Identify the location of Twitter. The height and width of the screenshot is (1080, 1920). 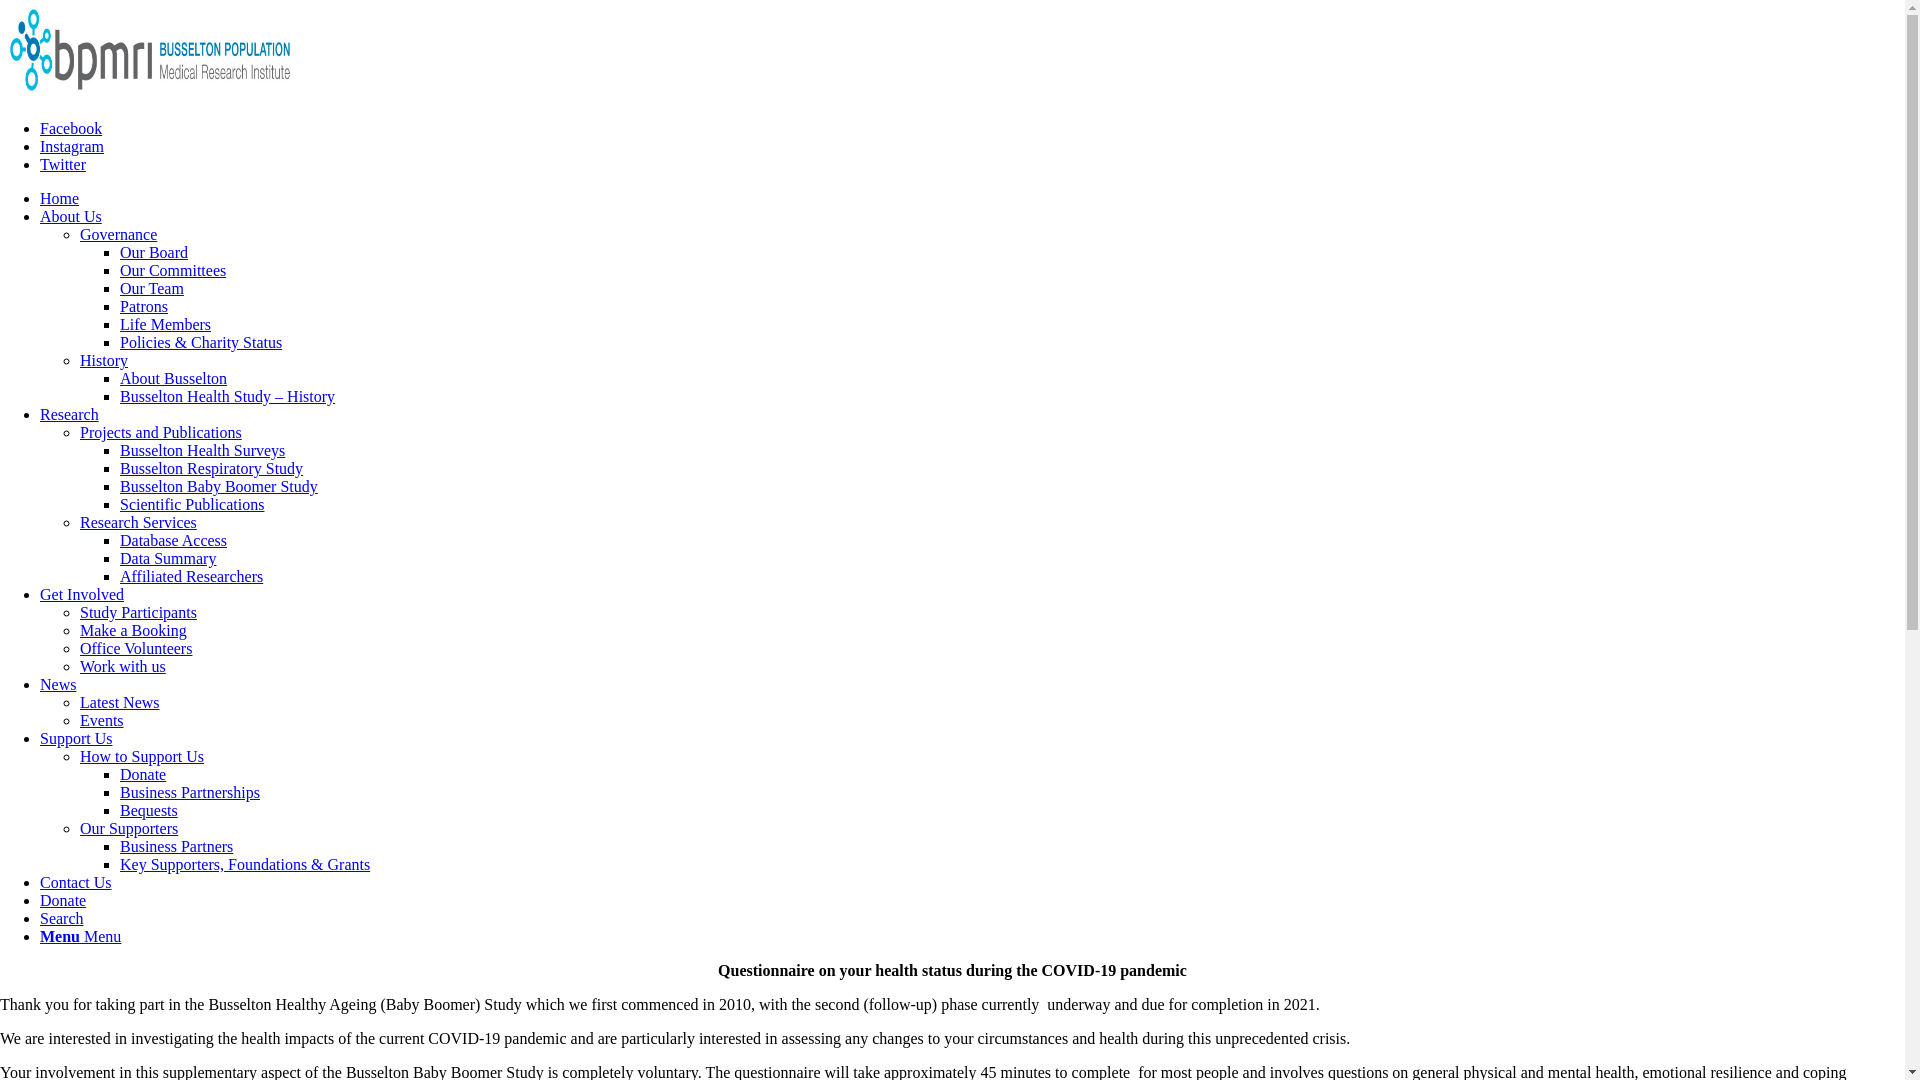
(63, 164).